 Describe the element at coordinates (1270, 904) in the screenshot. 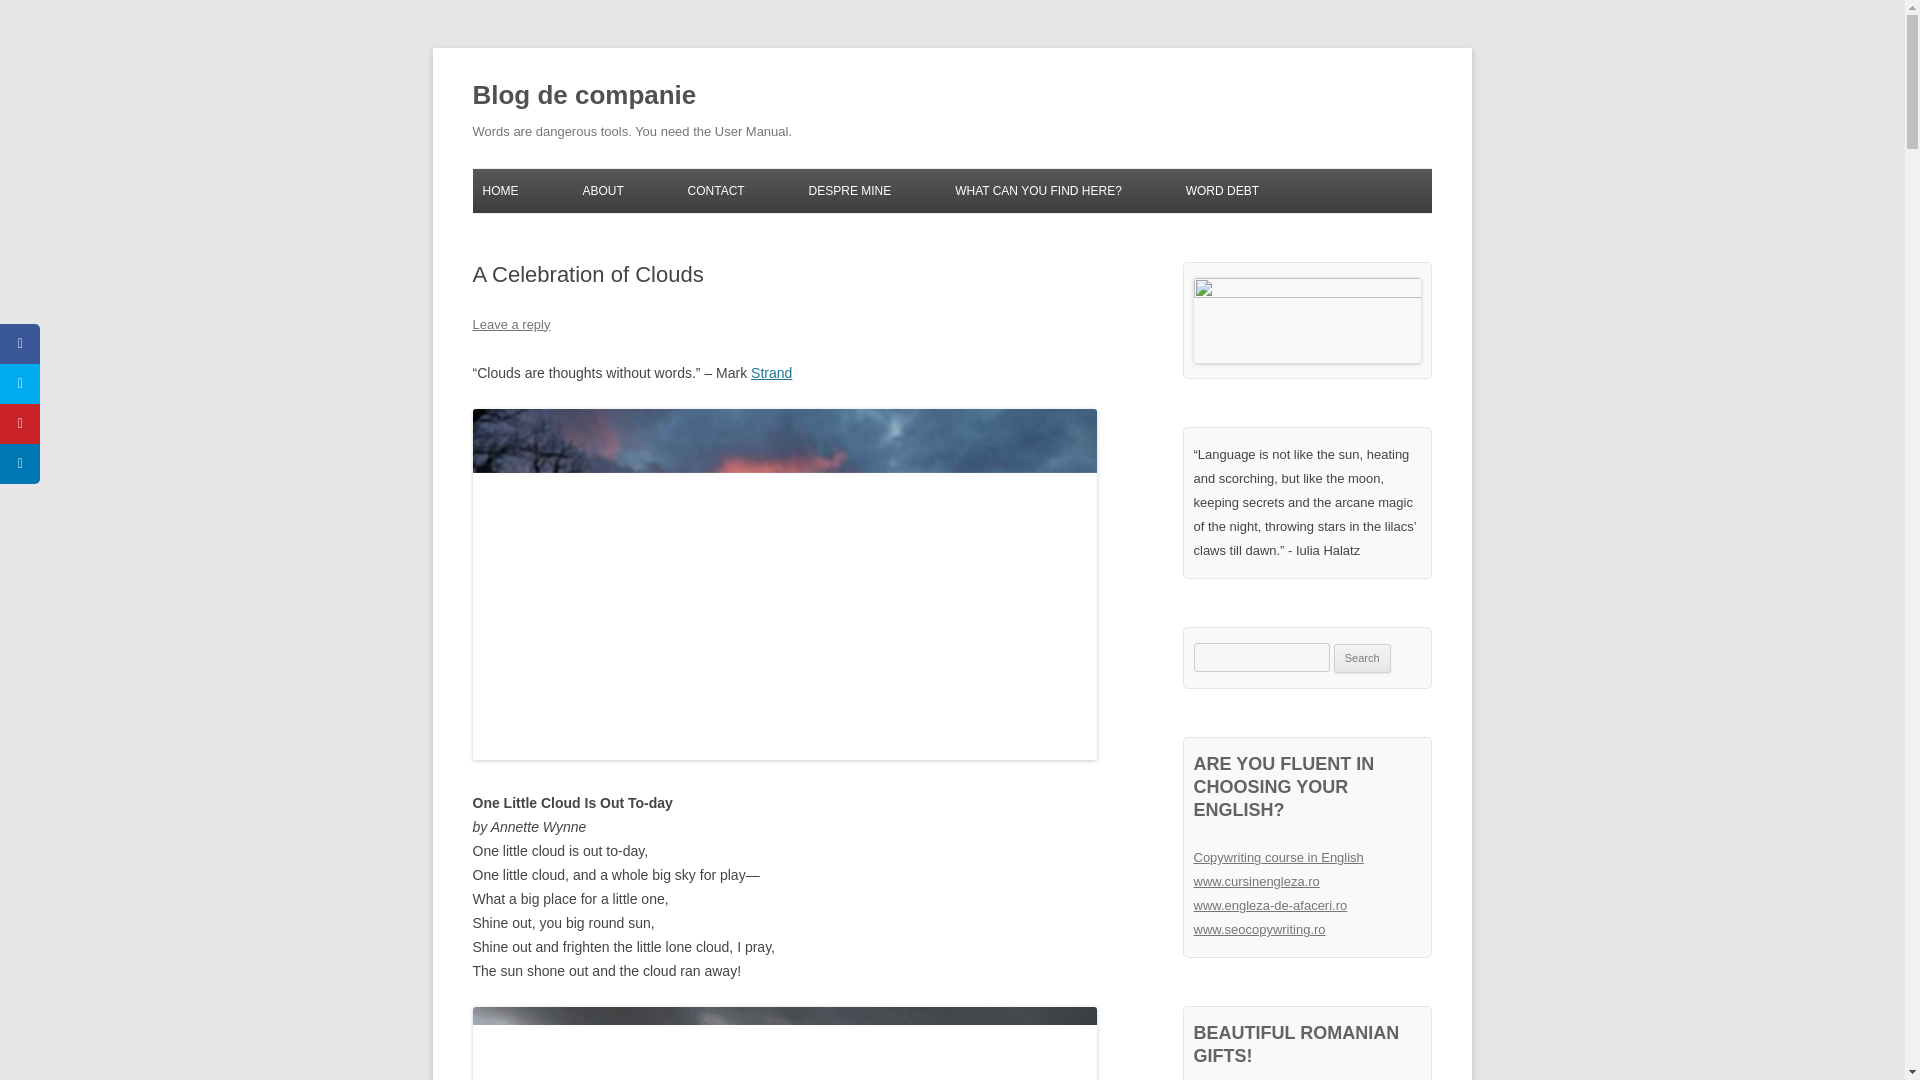

I see `www.engleza-de-afaceri.ro` at that location.